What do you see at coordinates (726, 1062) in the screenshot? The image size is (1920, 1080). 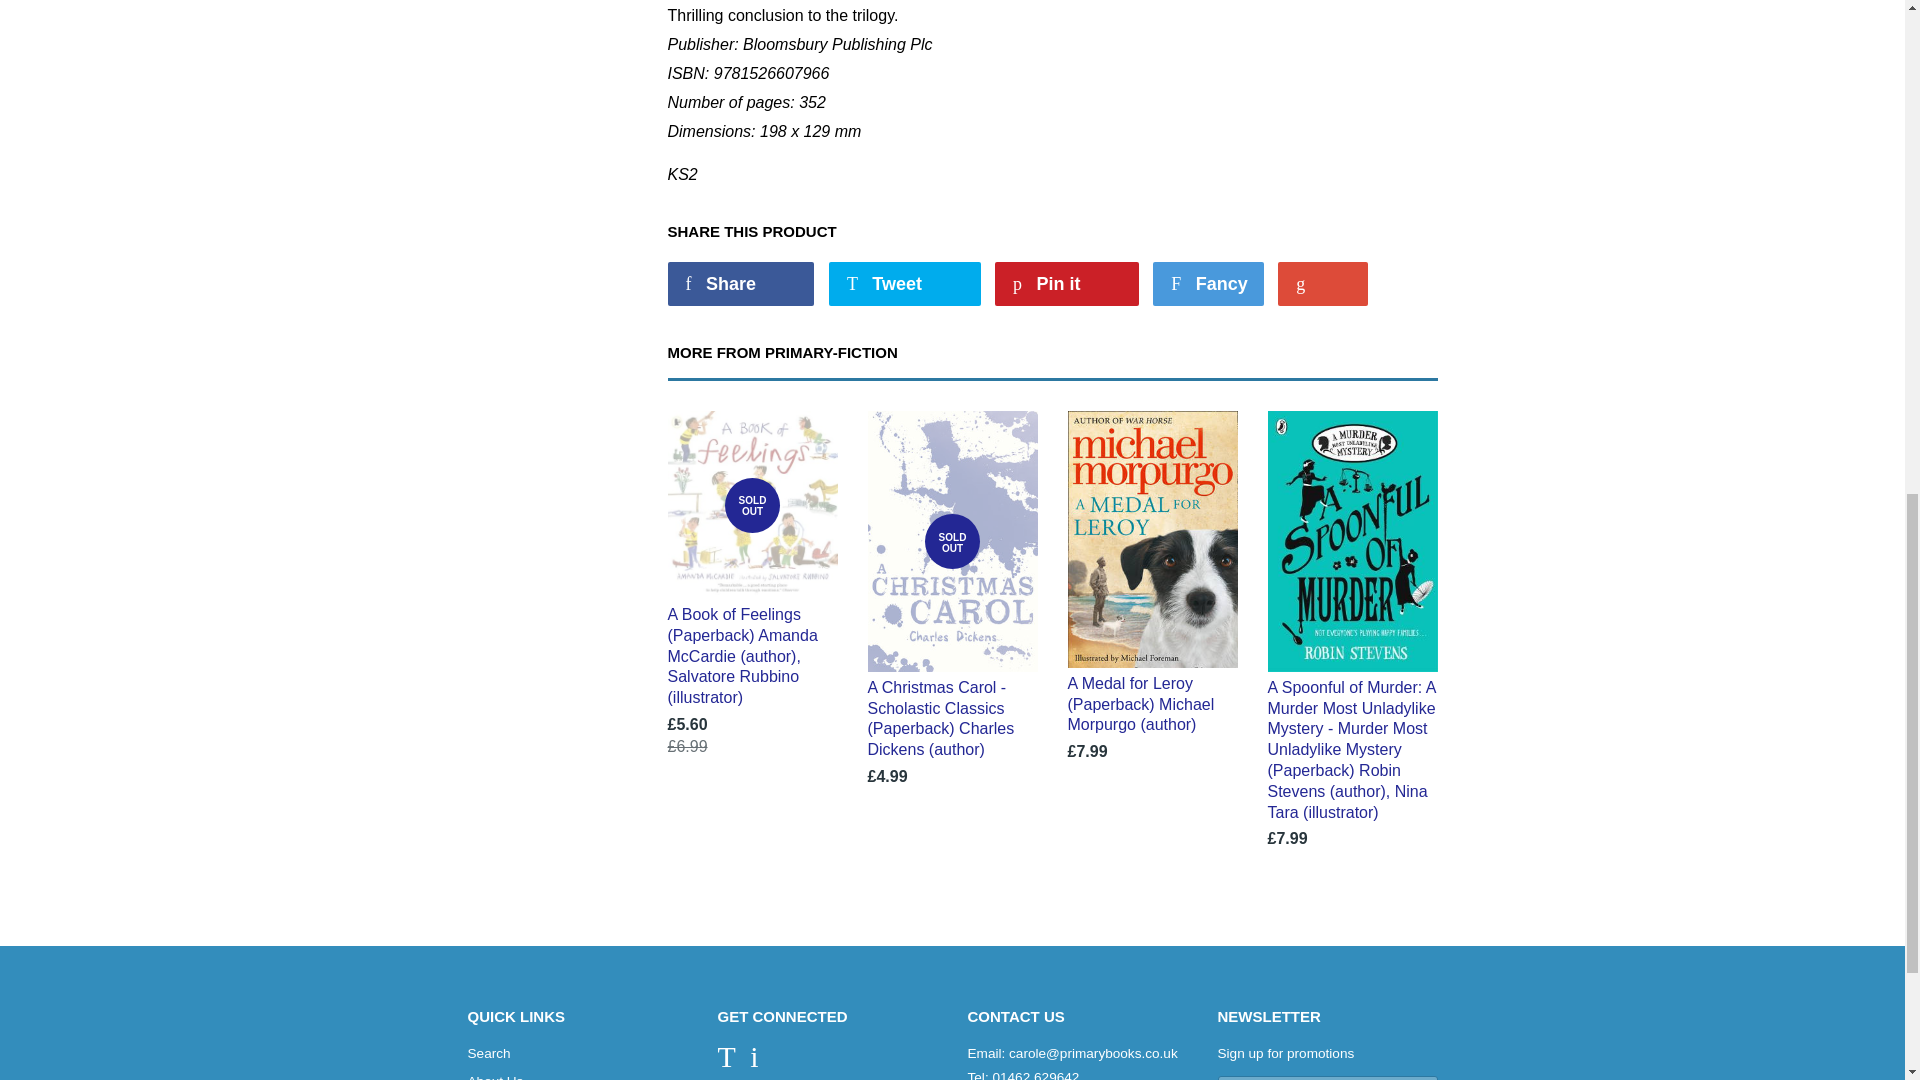 I see `Primary Books on Twitter` at bounding box center [726, 1062].